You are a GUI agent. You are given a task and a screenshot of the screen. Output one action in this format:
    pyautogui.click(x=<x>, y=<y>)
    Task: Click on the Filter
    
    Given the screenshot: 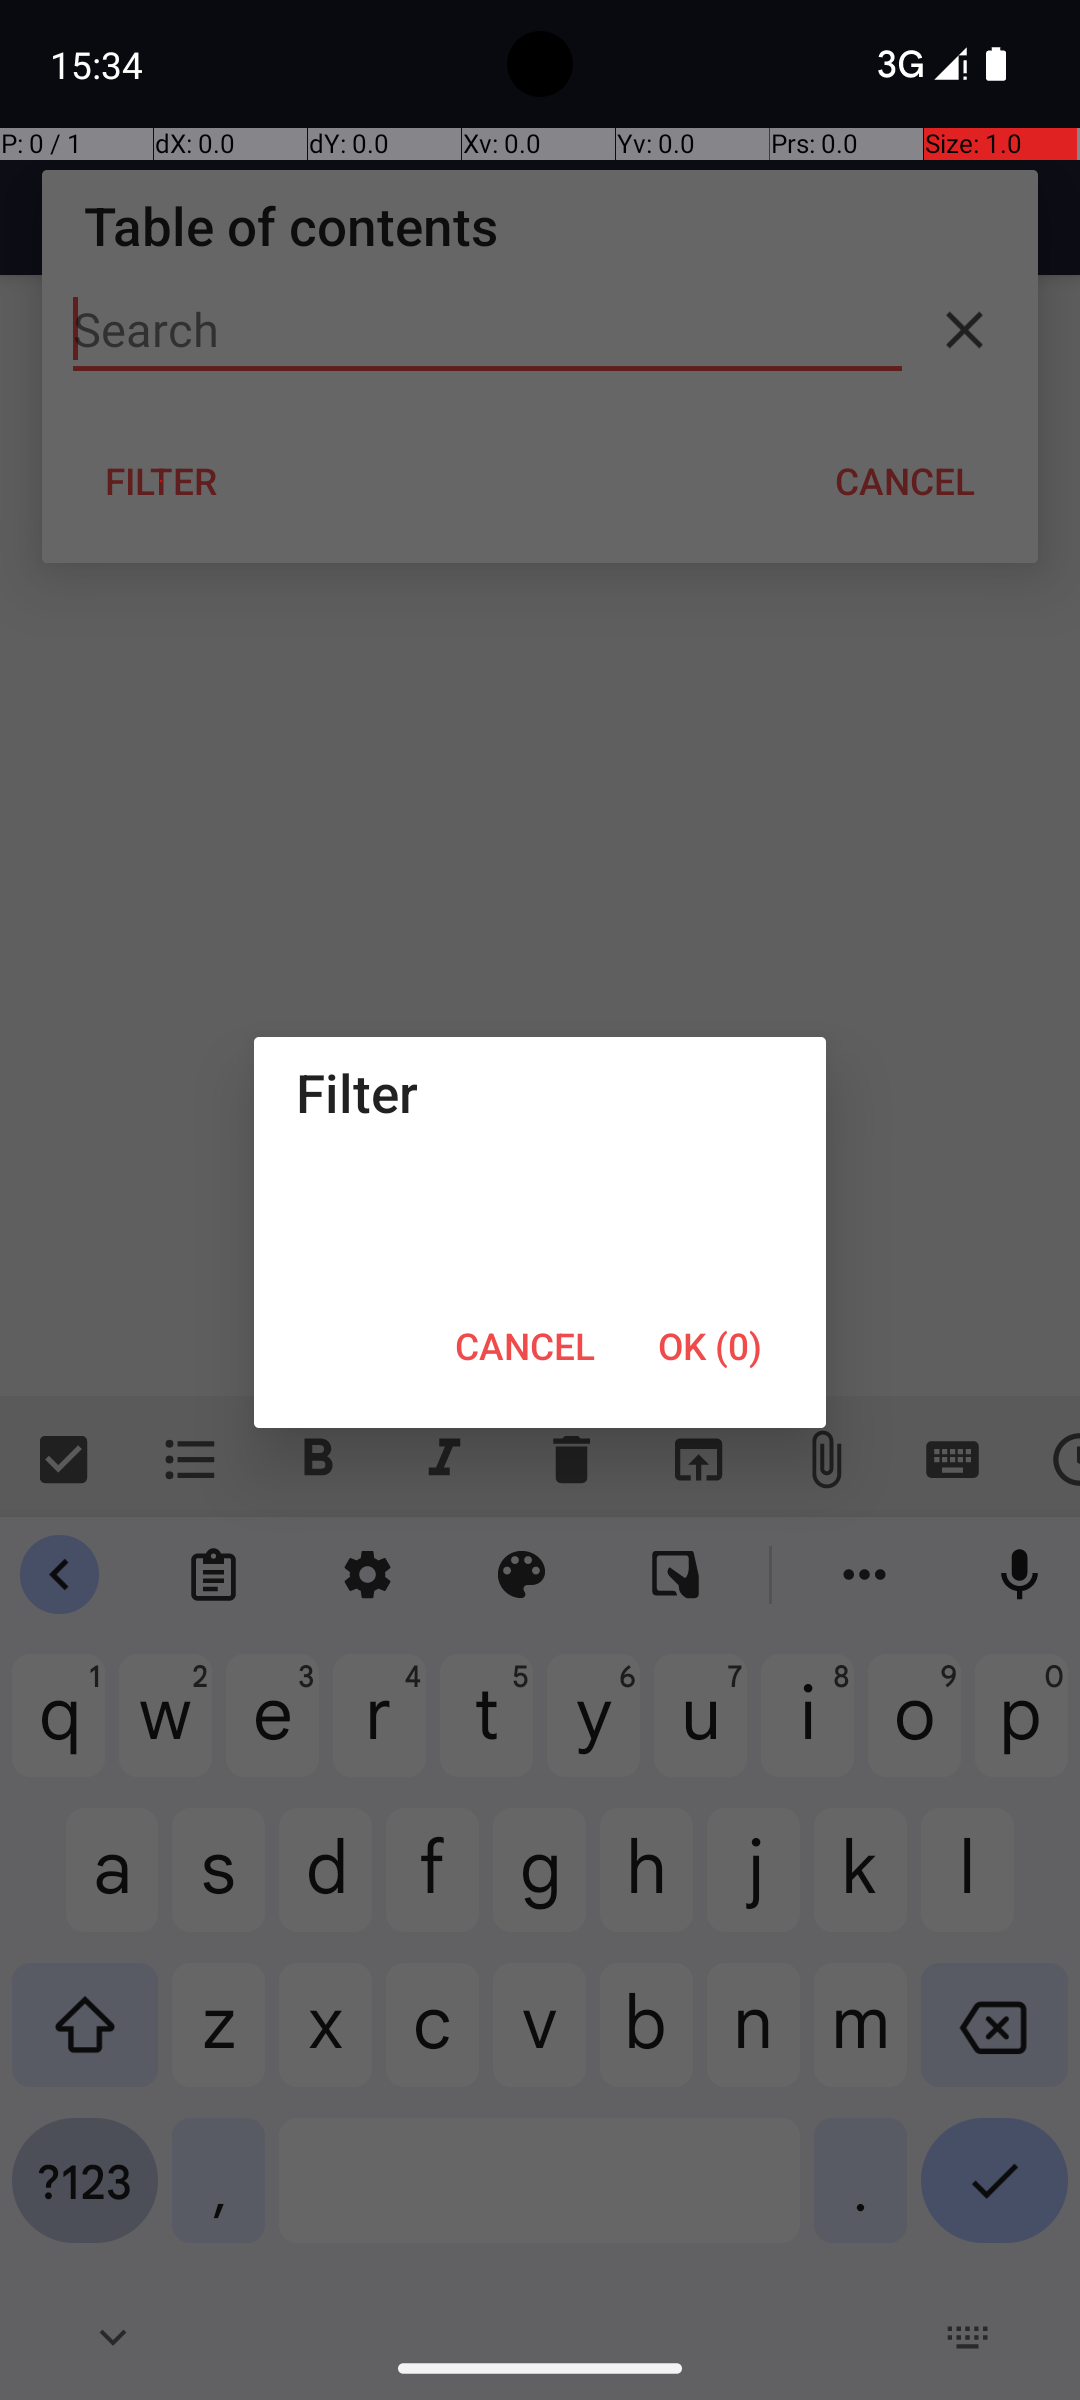 What is the action you would take?
    pyautogui.click(x=540, y=1092)
    